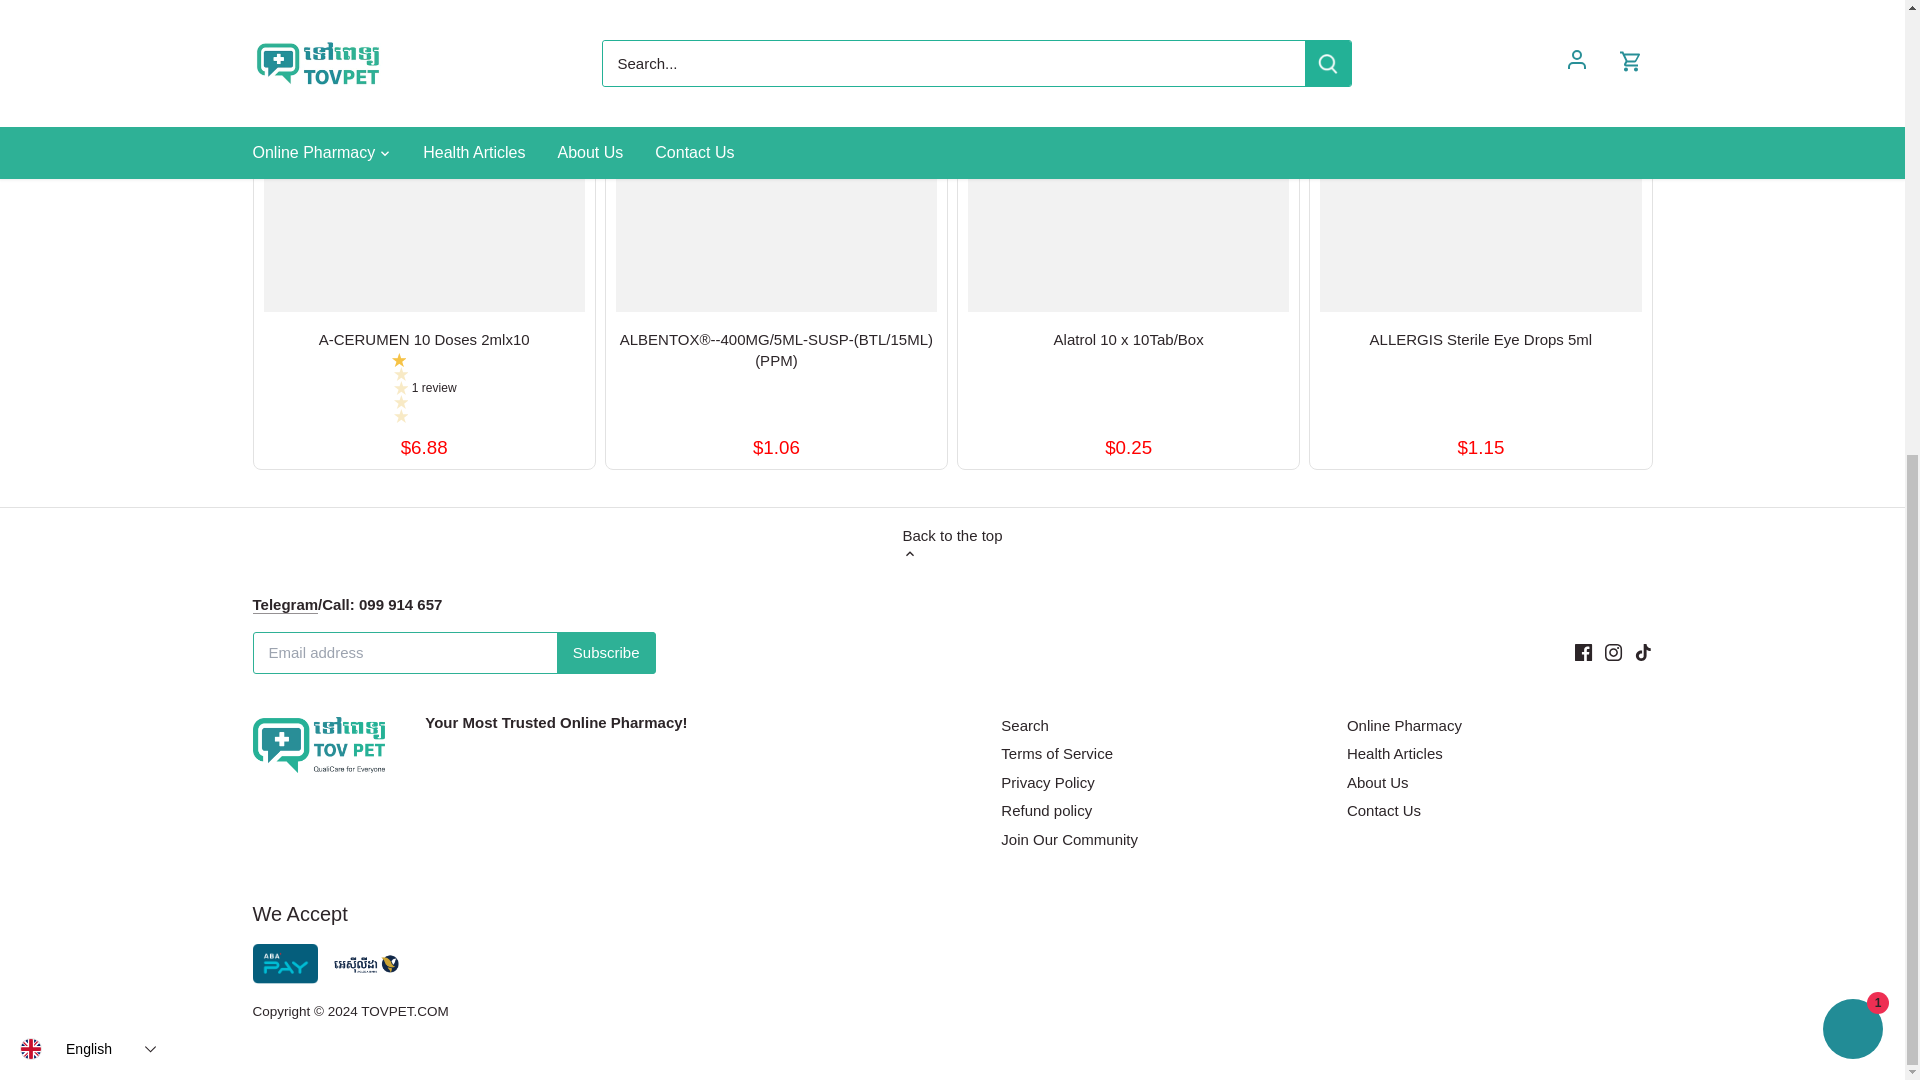  What do you see at coordinates (606, 652) in the screenshot?
I see `Subscribe` at bounding box center [606, 652].